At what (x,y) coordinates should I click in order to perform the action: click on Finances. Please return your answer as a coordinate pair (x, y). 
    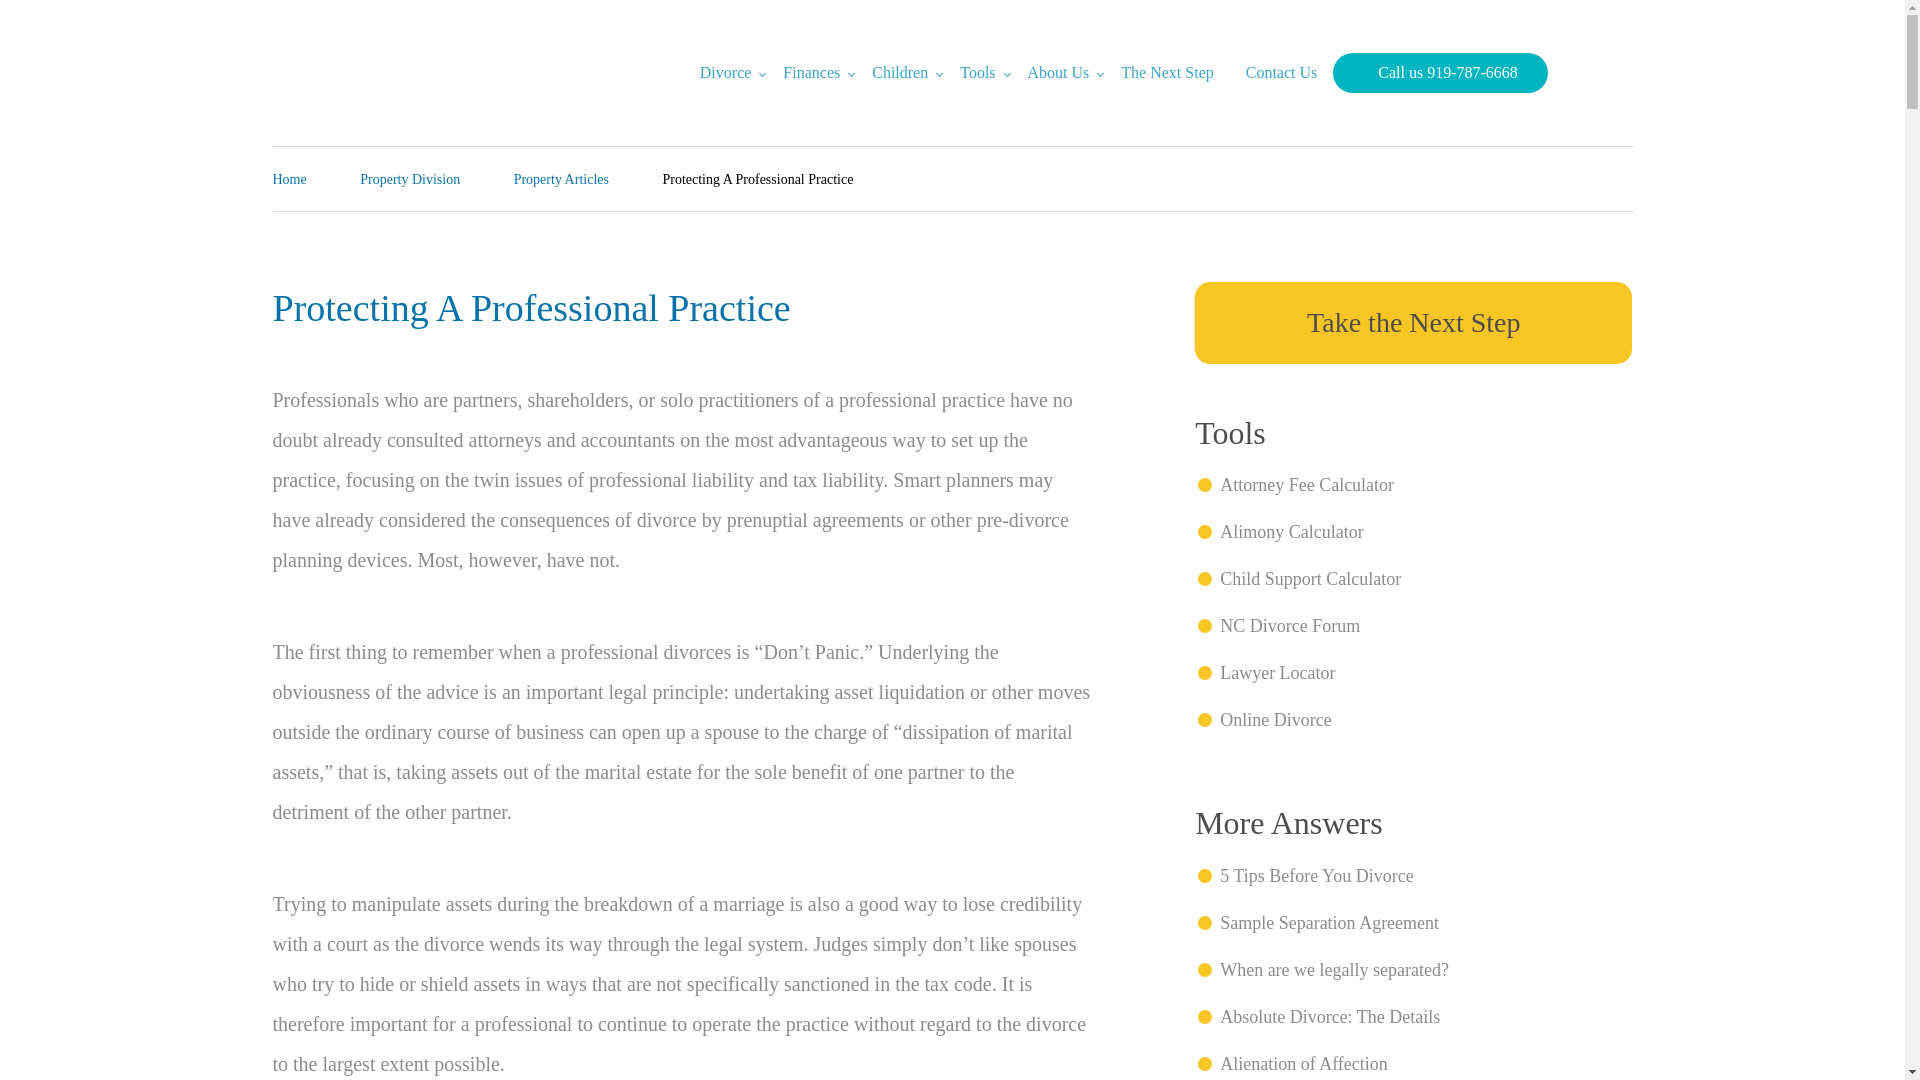
    Looking at the image, I should click on (811, 72).